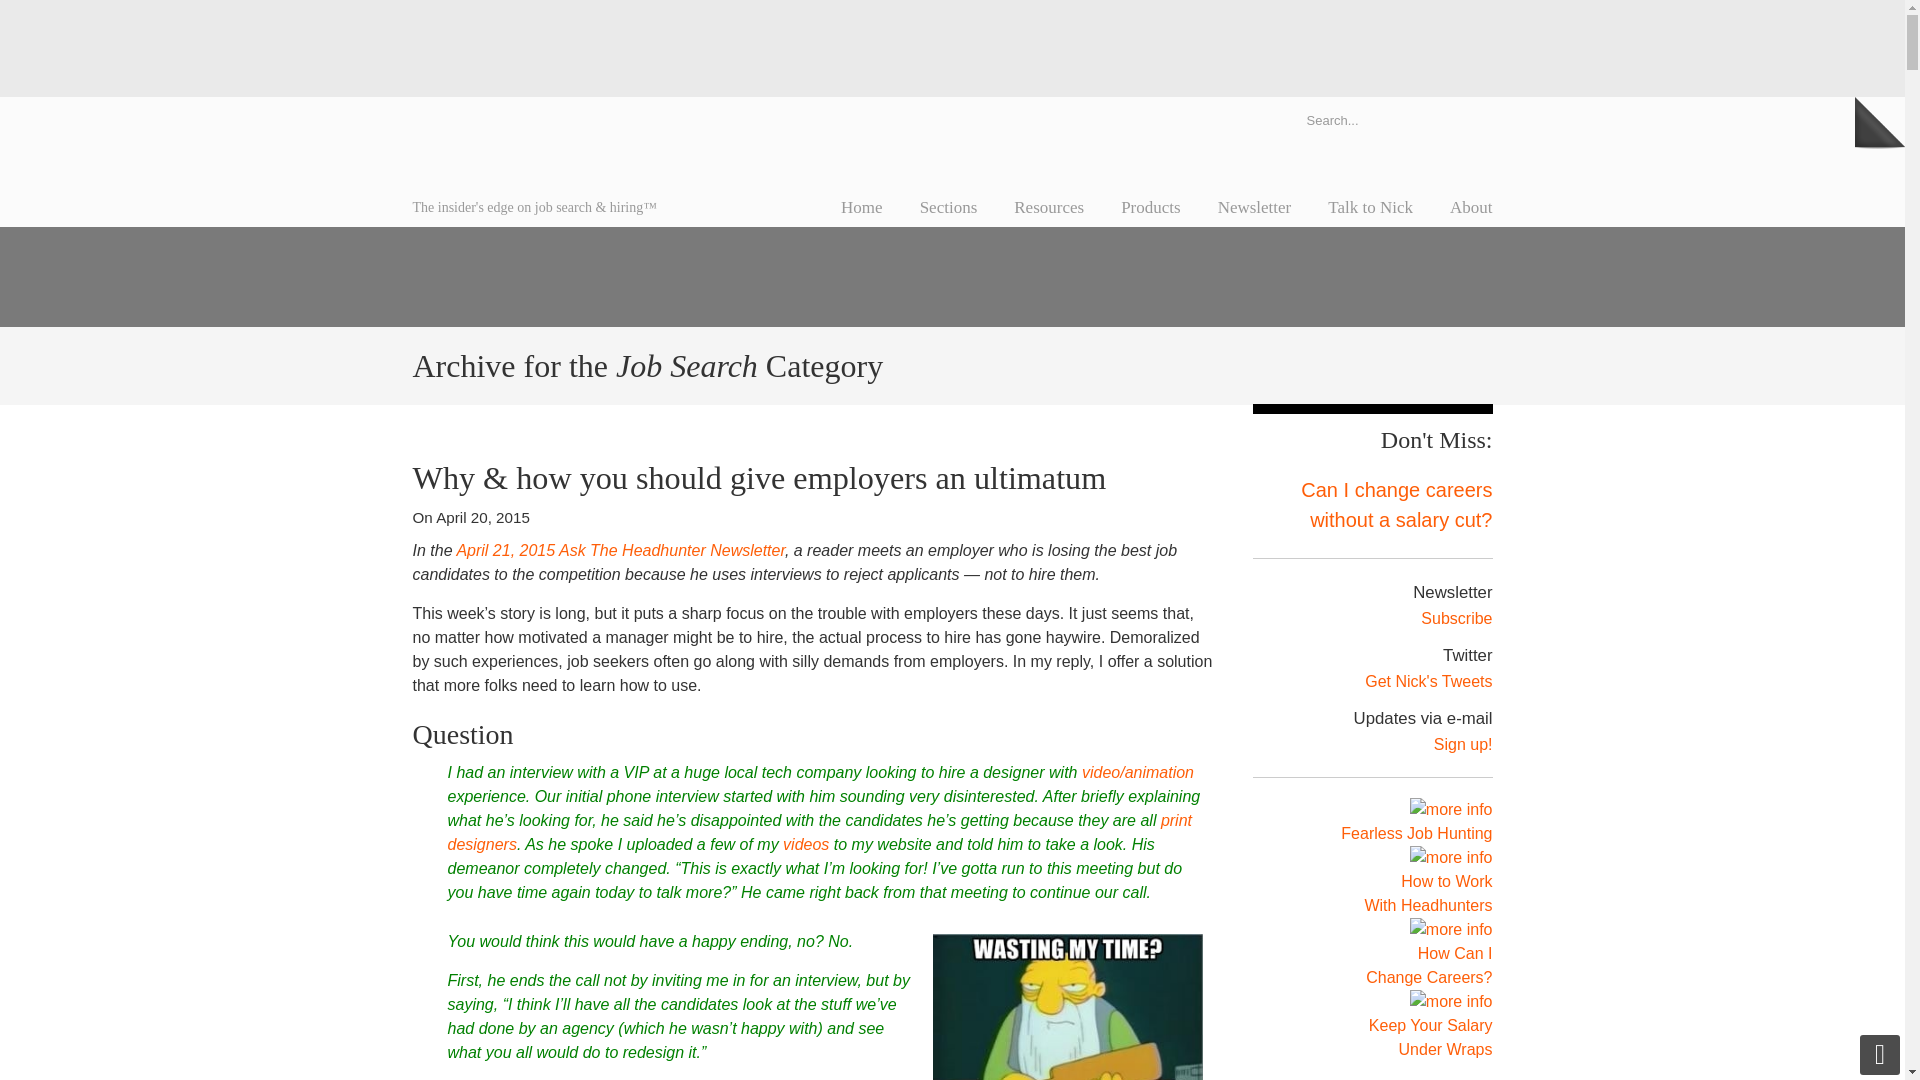 This screenshot has width=1920, height=1080. What do you see at coordinates (1471, 207) in the screenshot?
I see `About` at bounding box center [1471, 207].